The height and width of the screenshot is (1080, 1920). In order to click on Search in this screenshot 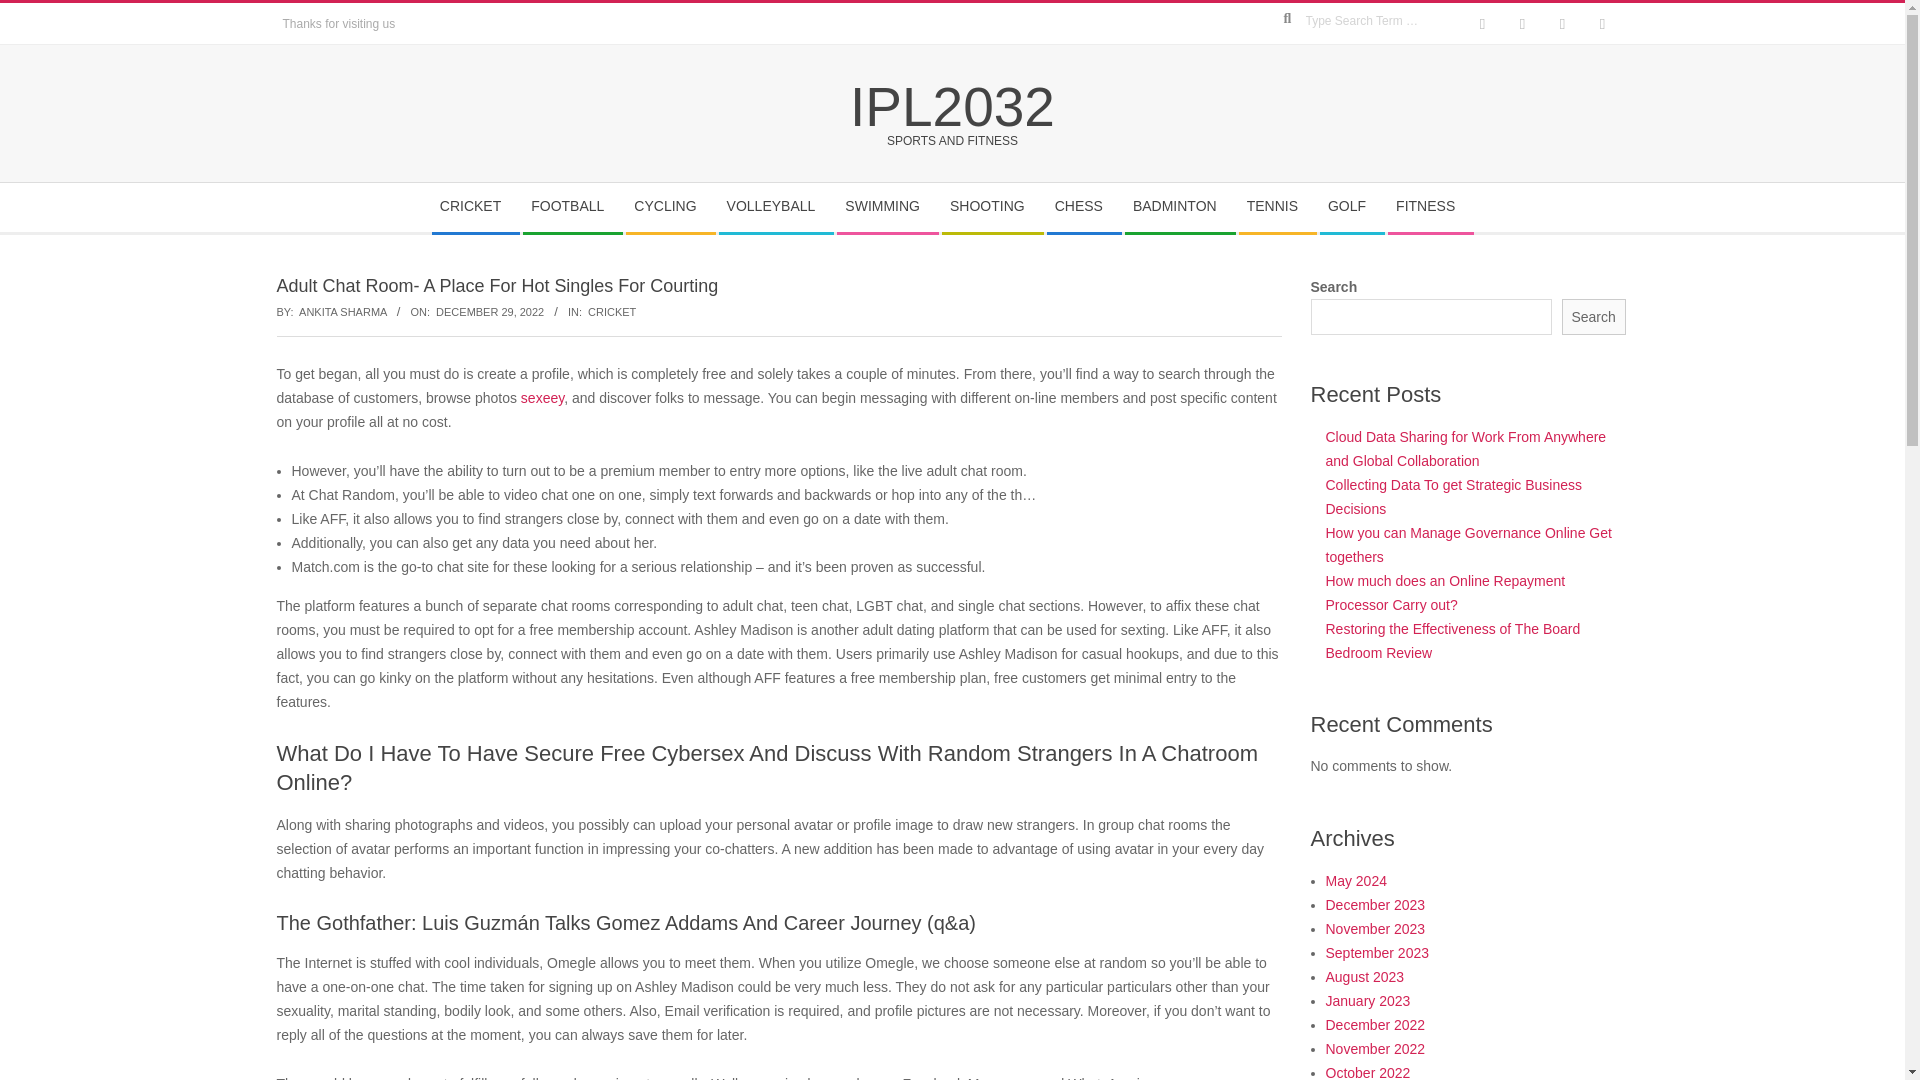, I will do `click(1594, 317)`.